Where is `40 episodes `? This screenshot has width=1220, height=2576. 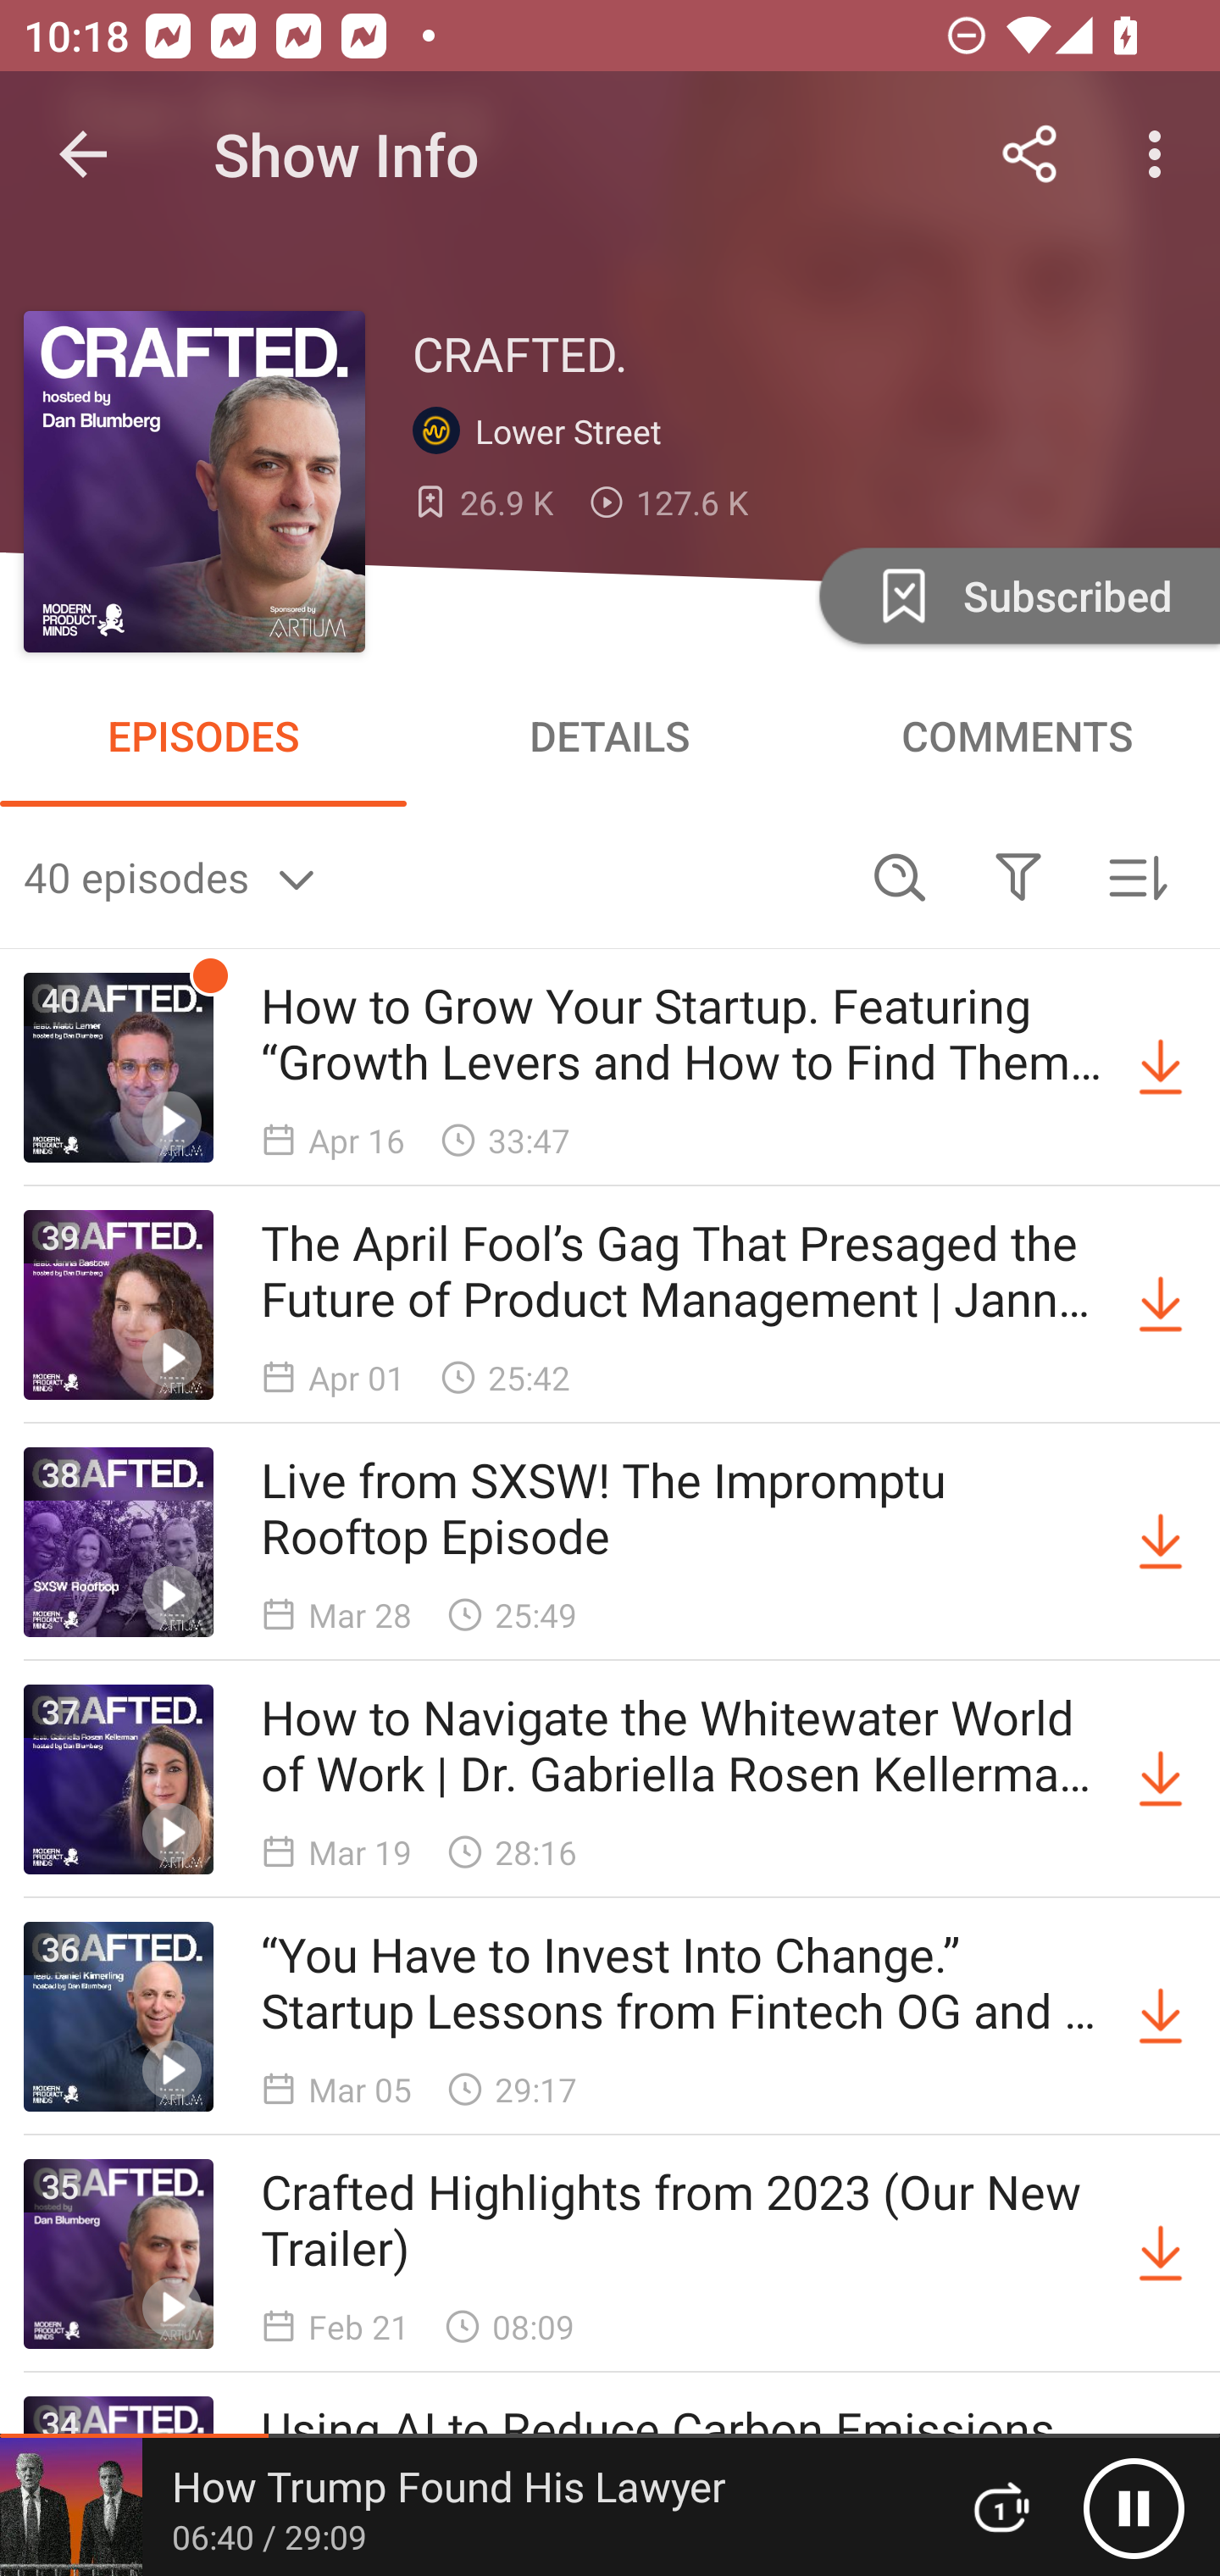
40 episodes  is located at coordinates (432, 876).